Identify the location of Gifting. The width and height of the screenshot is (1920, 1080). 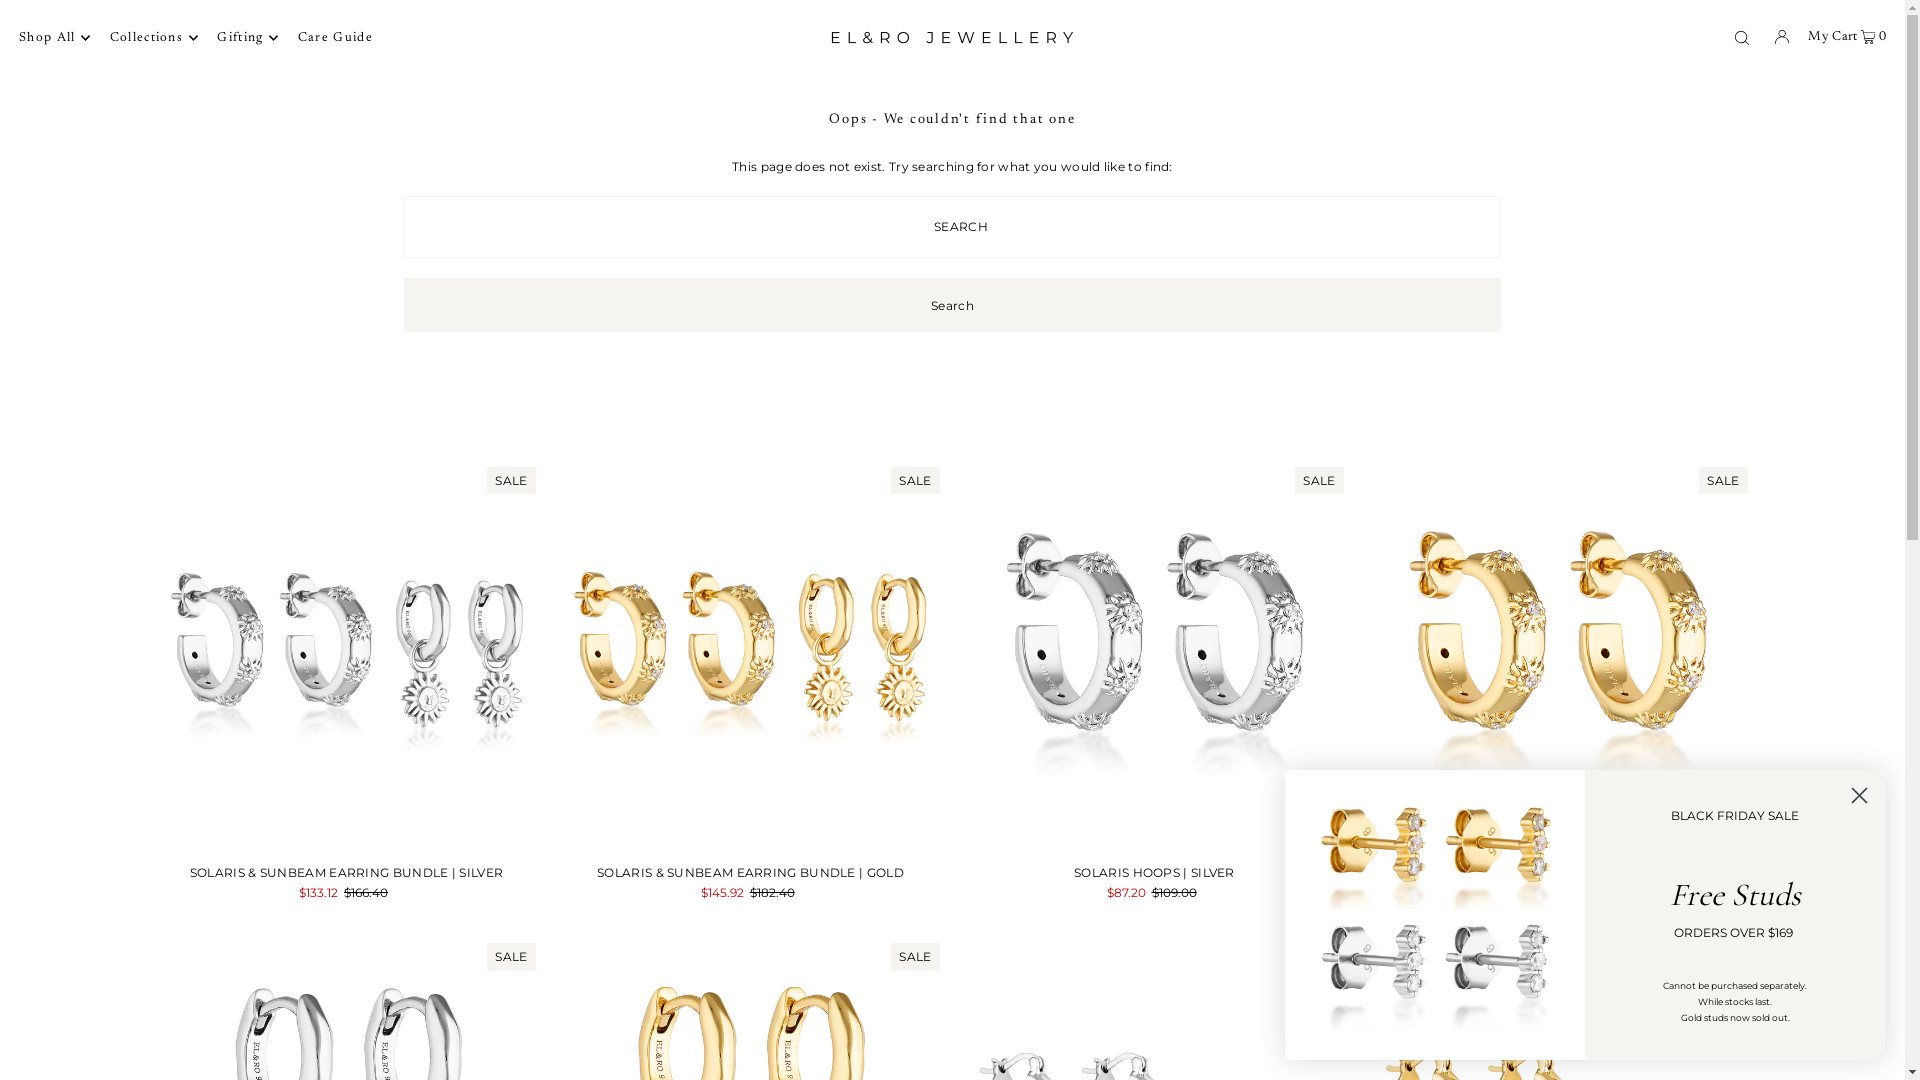
(248, 37).